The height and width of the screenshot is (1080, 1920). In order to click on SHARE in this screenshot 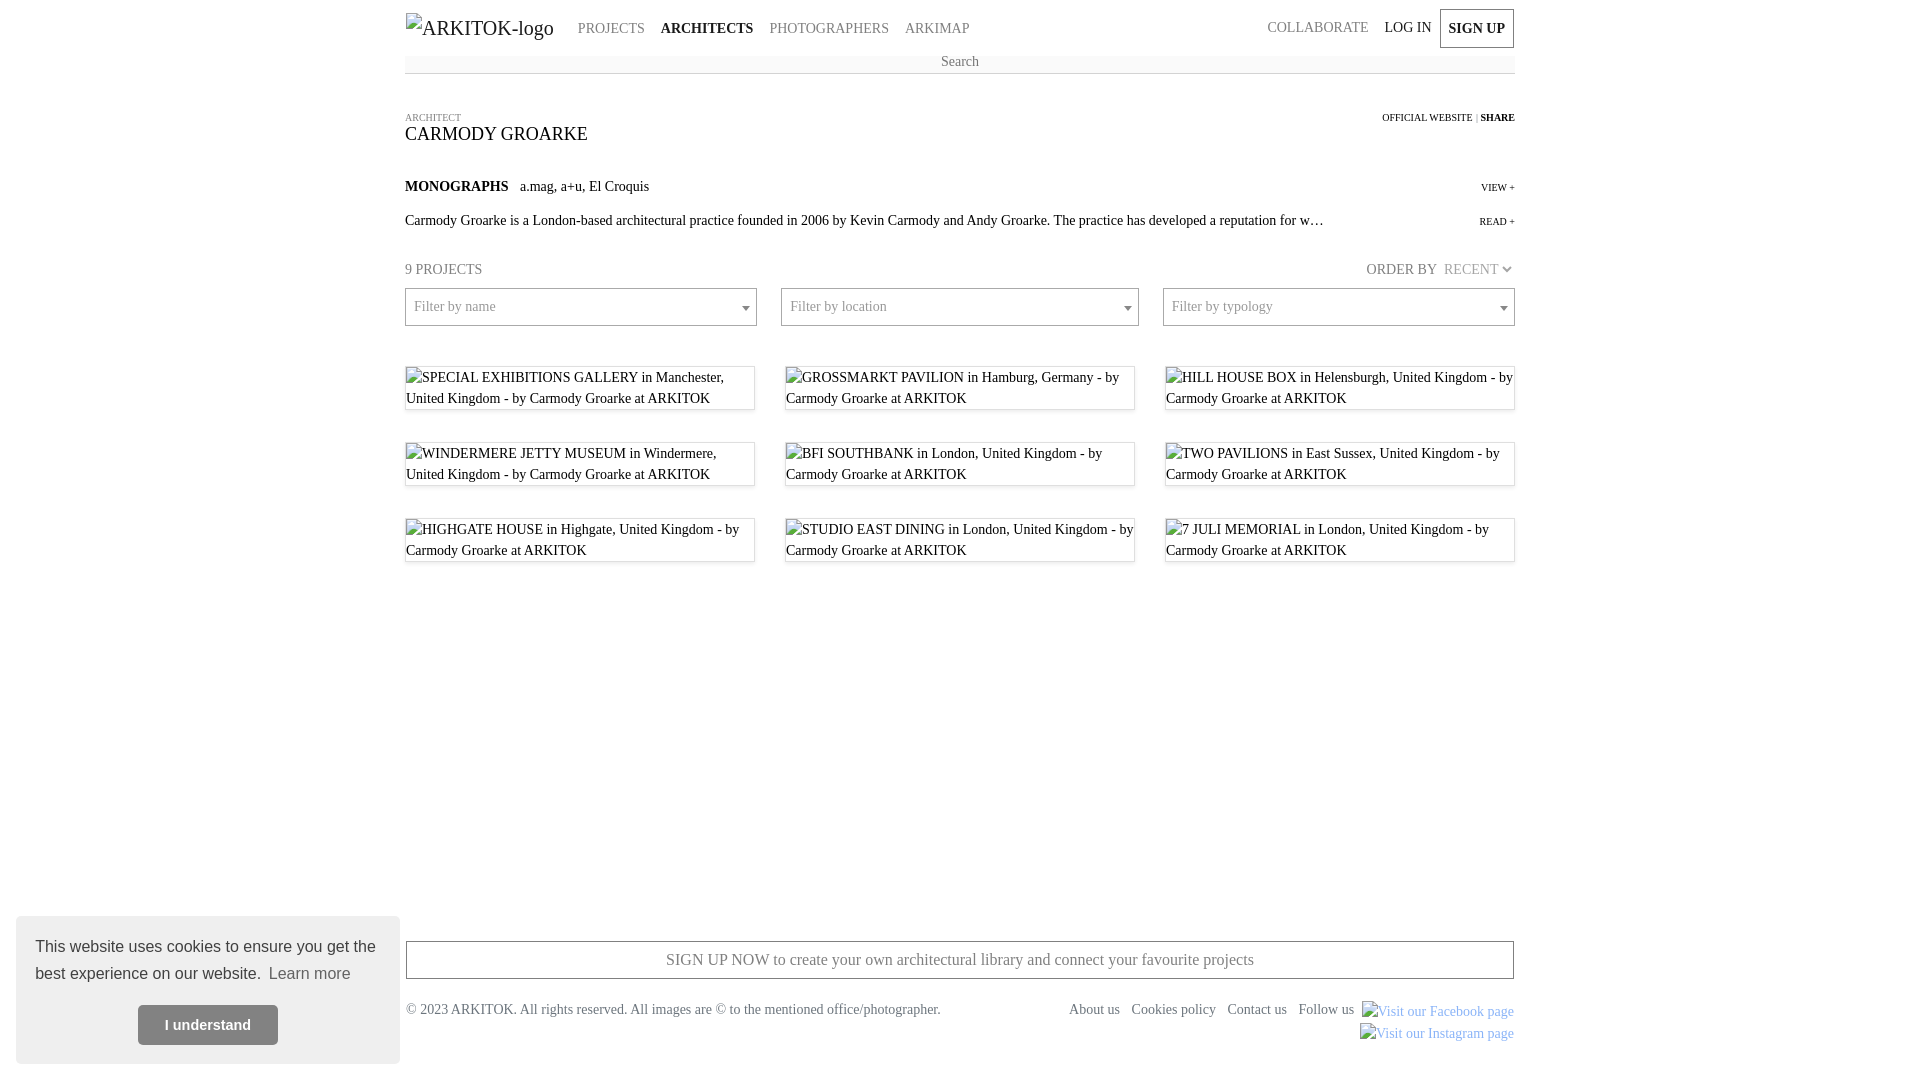, I will do `click(1497, 116)`.